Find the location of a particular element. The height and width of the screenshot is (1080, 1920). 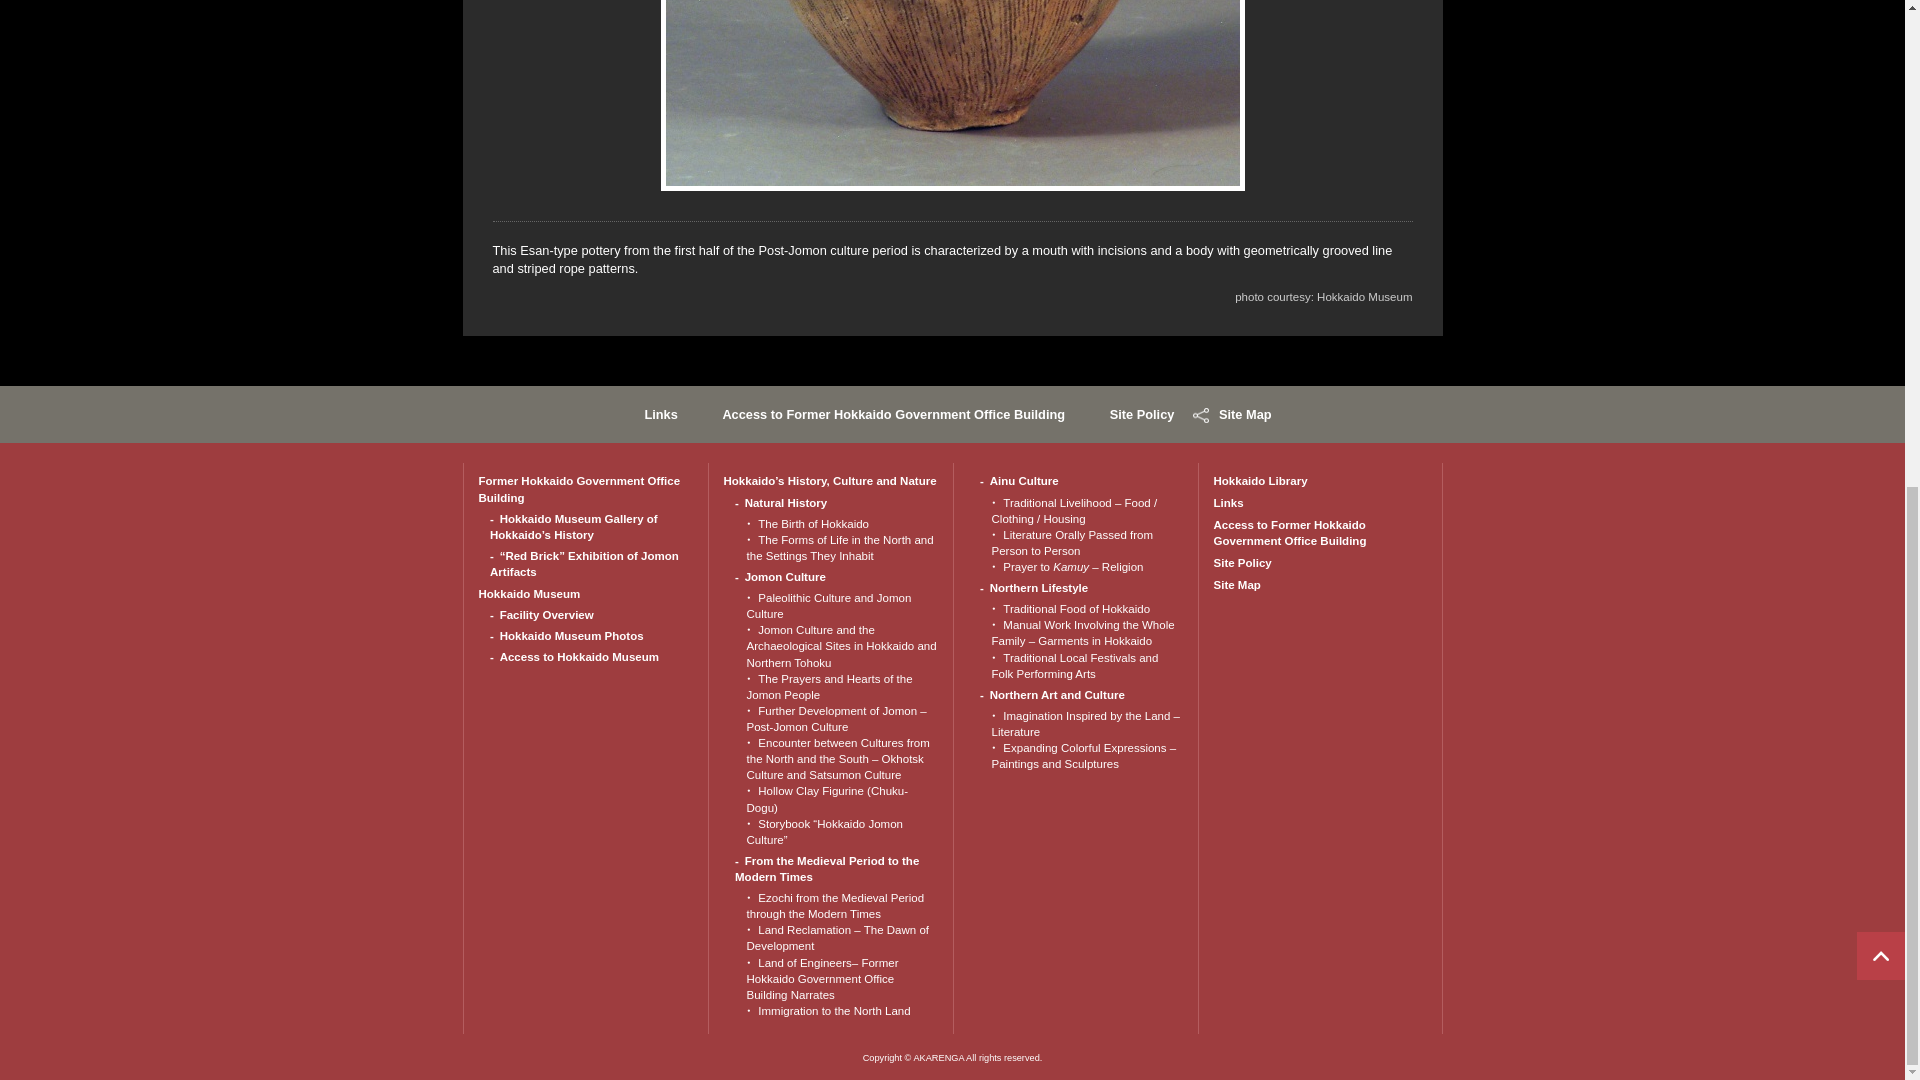

Hokkaido Museum Photos is located at coordinates (571, 635).